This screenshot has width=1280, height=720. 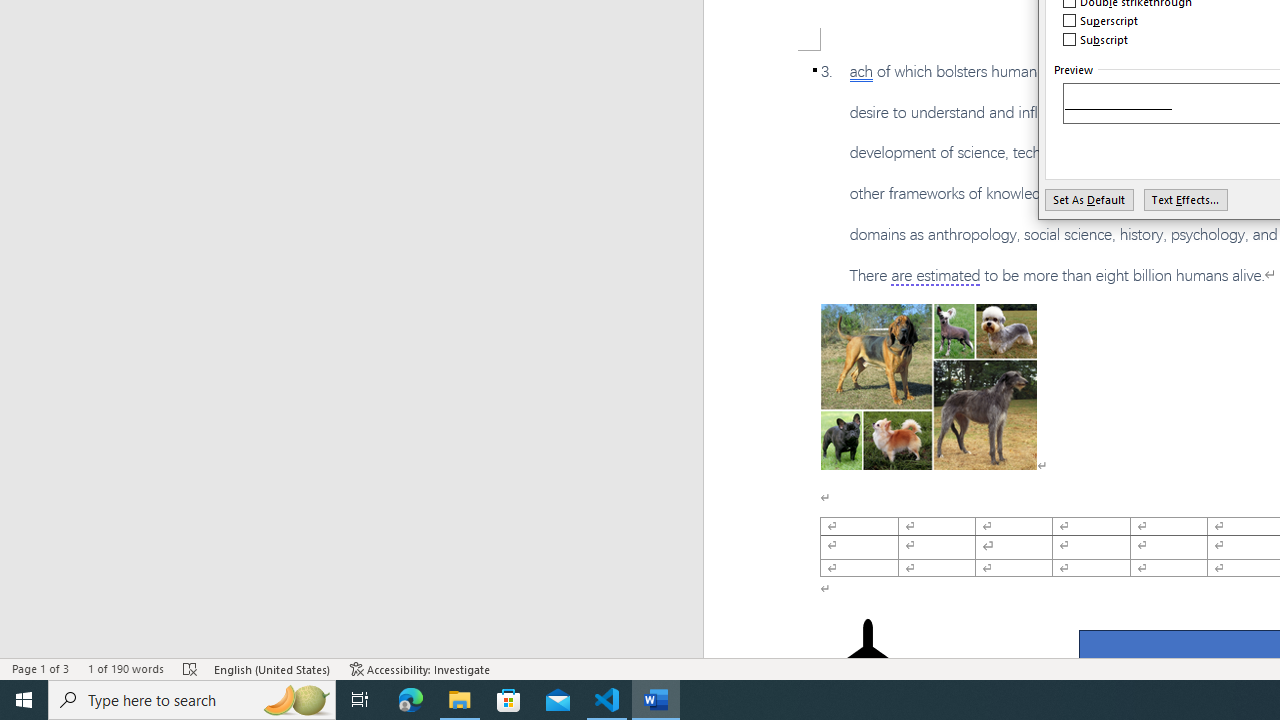 What do you see at coordinates (607, 700) in the screenshot?
I see `Visual Studio Code - 1 running window` at bounding box center [607, 700].